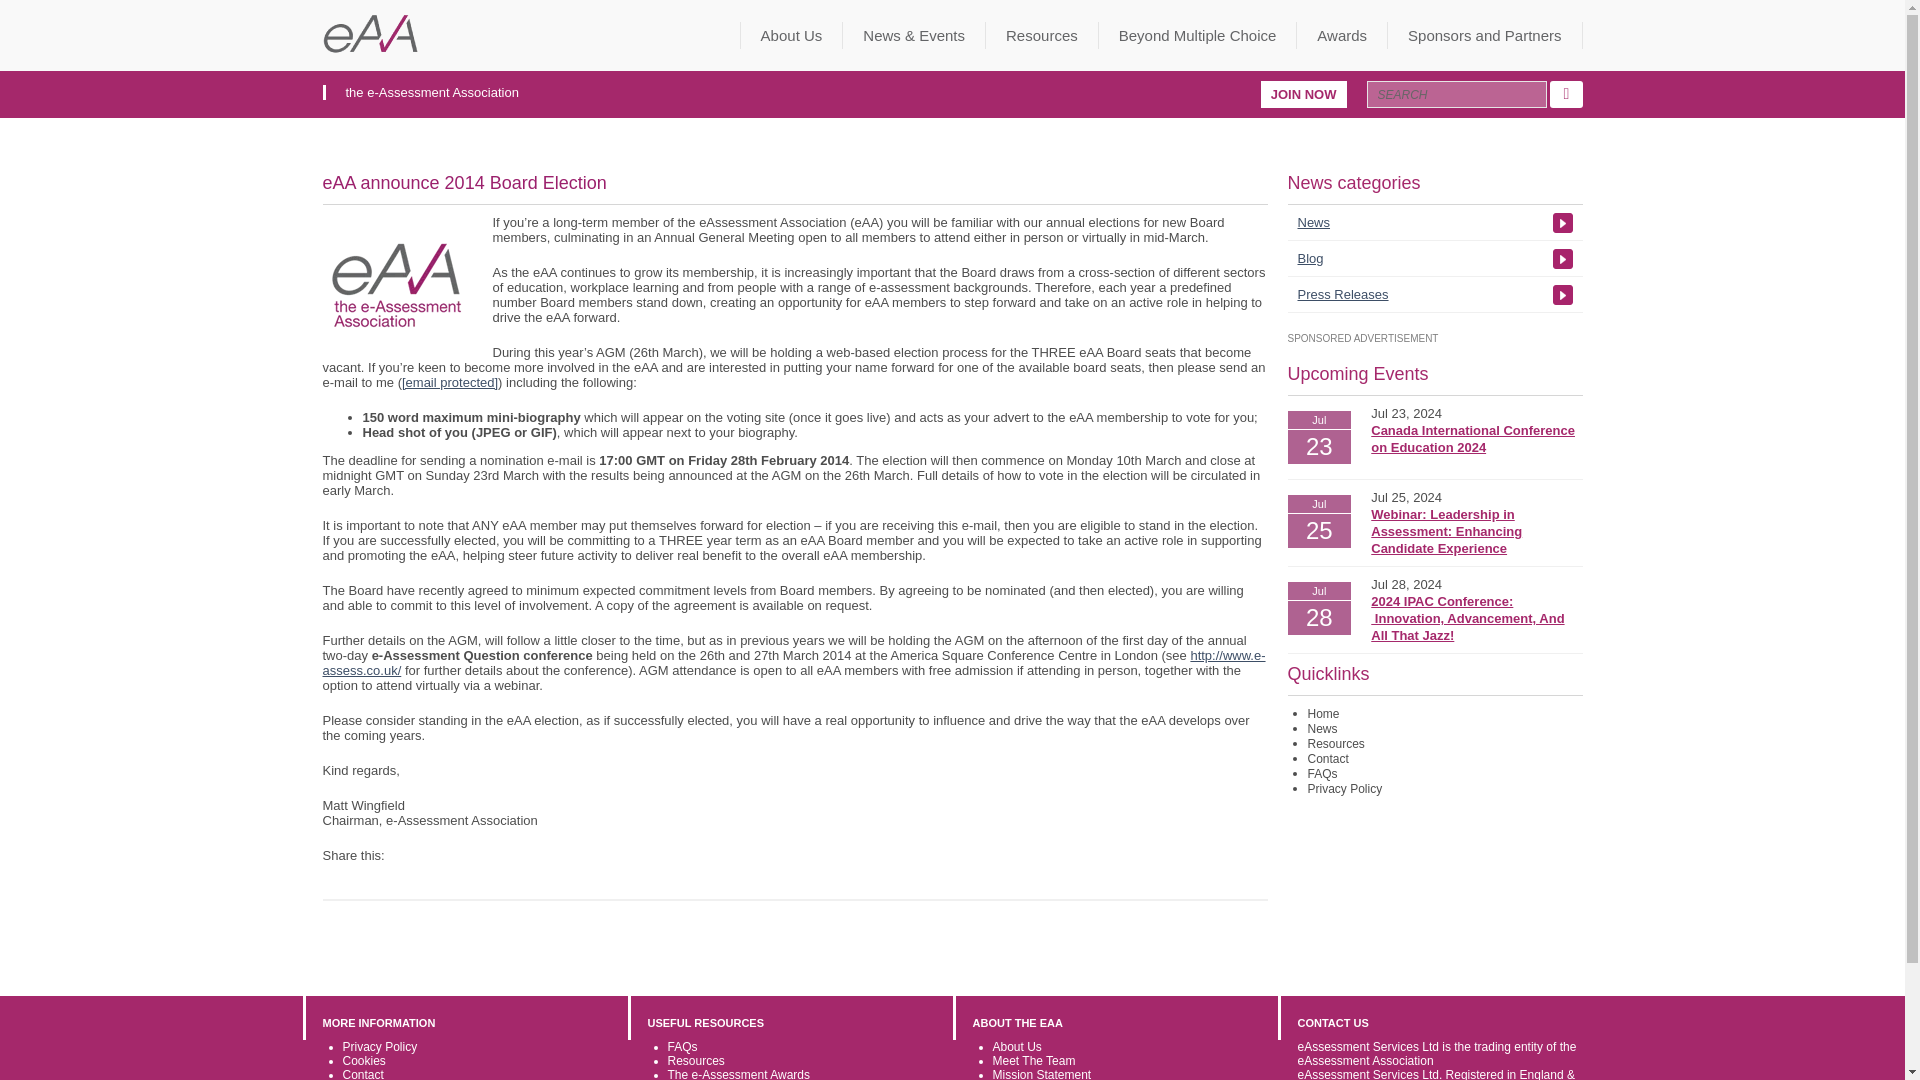 This screenshot has width=1920, height=1080. What do you see at coordinates (1342, 34) in the screenshot?
I see `Awards` at bounding box center [1342, 34].